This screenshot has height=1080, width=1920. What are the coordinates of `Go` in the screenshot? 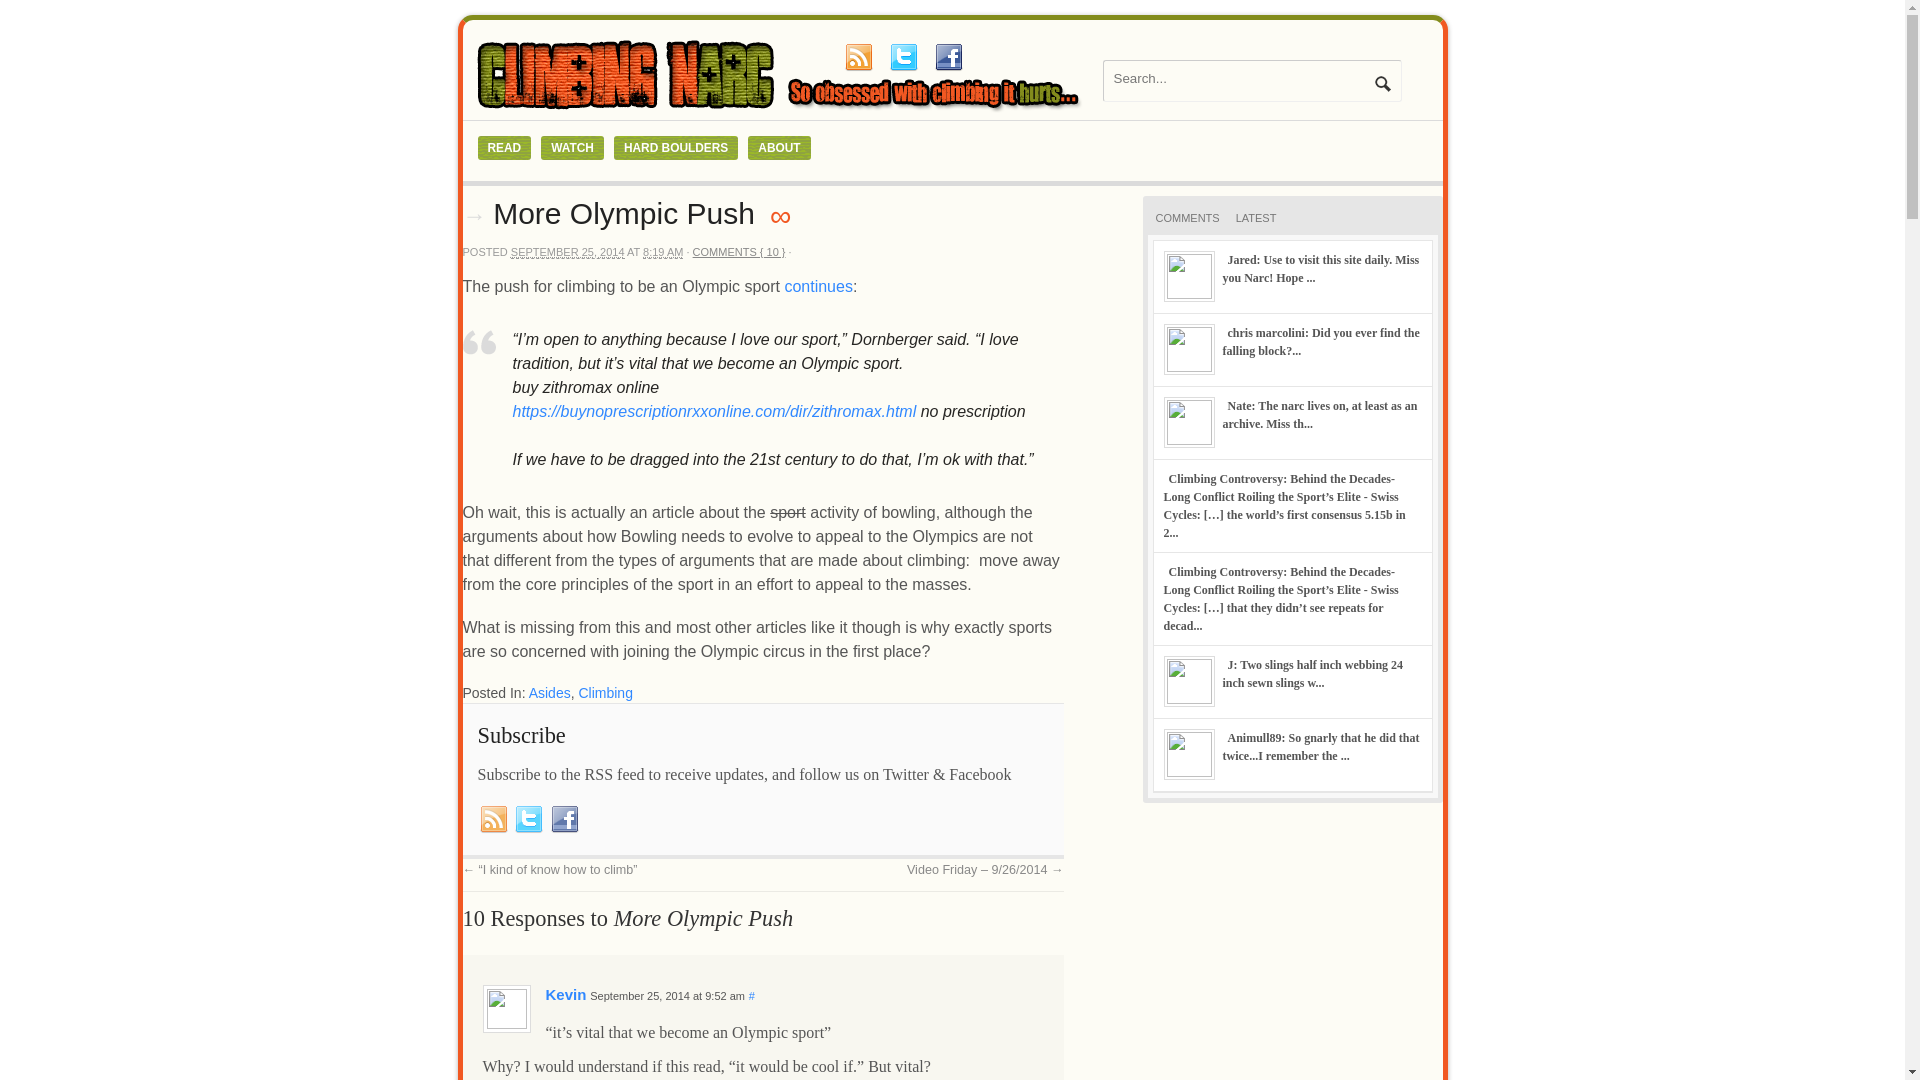 It's located at (1382, 83).